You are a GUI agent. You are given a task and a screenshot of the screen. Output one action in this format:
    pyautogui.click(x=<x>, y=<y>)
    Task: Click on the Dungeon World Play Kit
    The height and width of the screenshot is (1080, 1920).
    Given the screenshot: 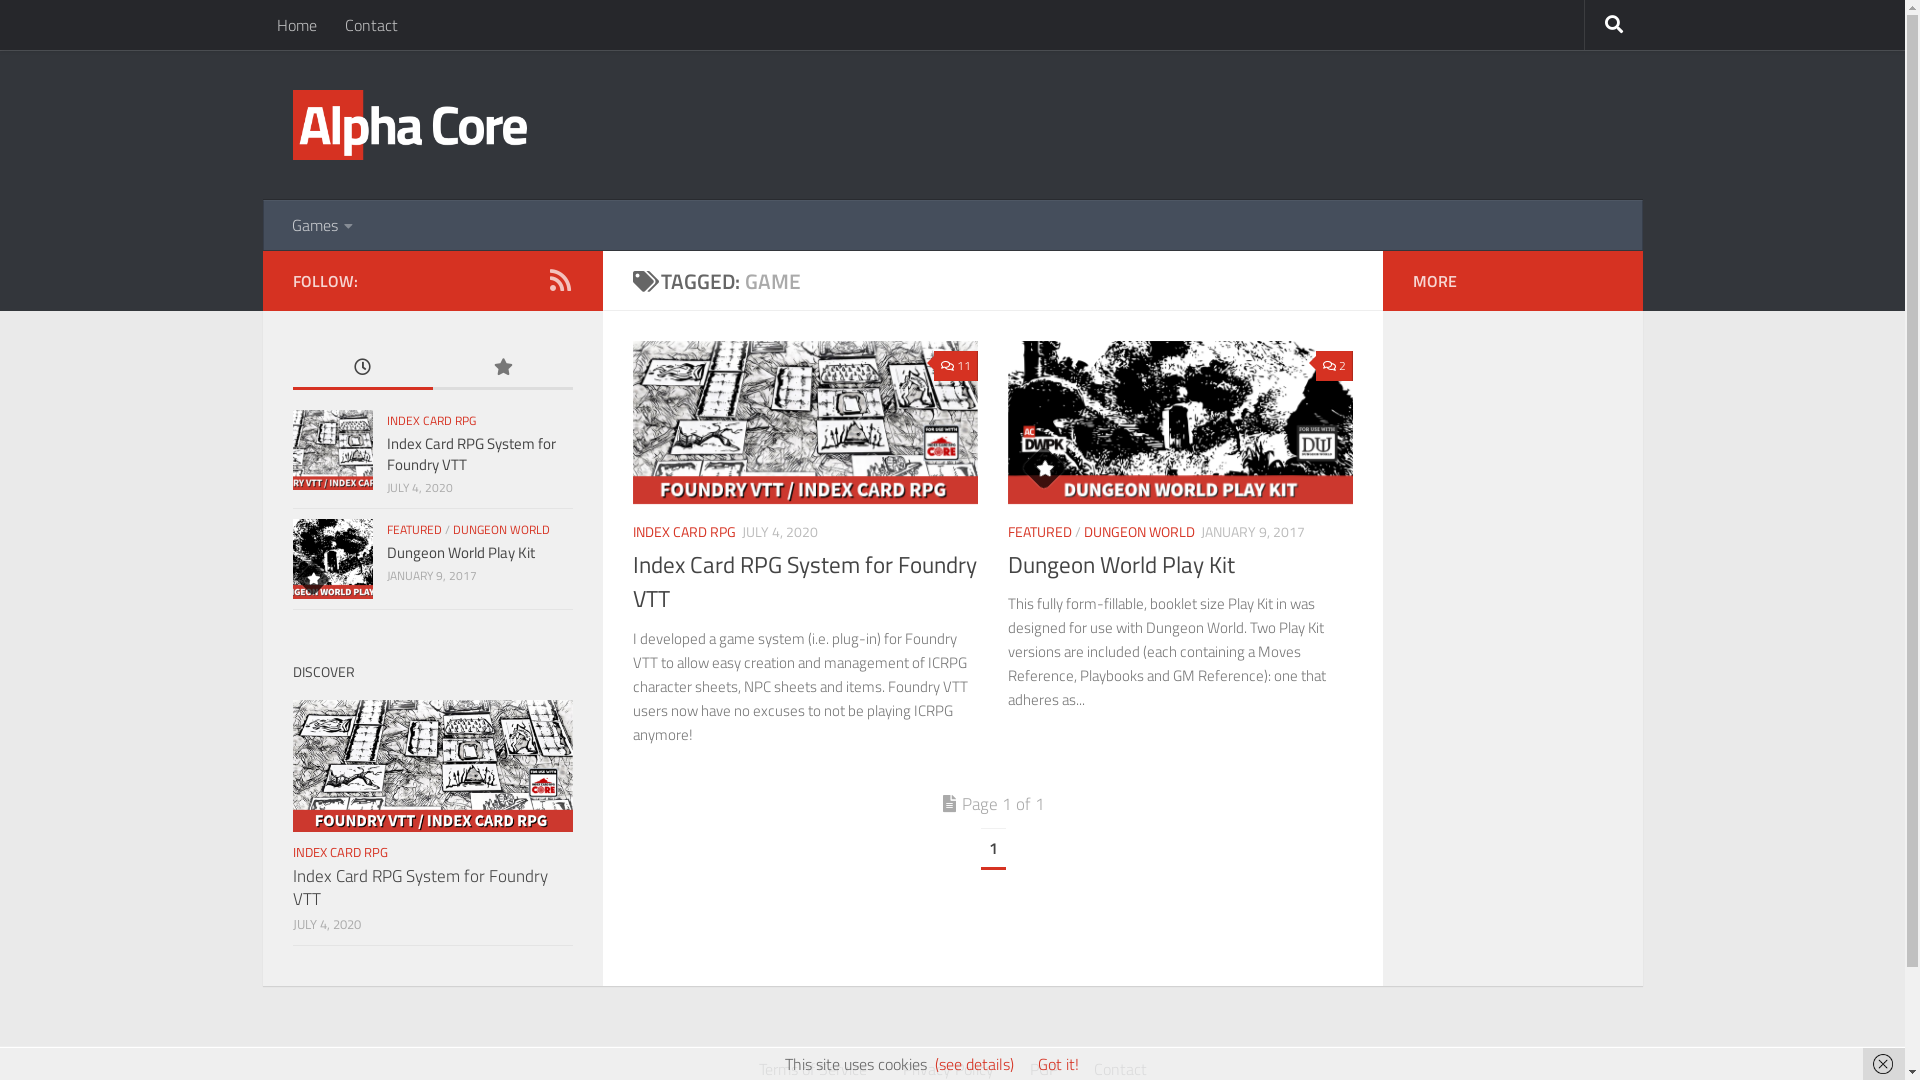 What is the action you would take?
    pyautogui.click(x=460, y=552)
    